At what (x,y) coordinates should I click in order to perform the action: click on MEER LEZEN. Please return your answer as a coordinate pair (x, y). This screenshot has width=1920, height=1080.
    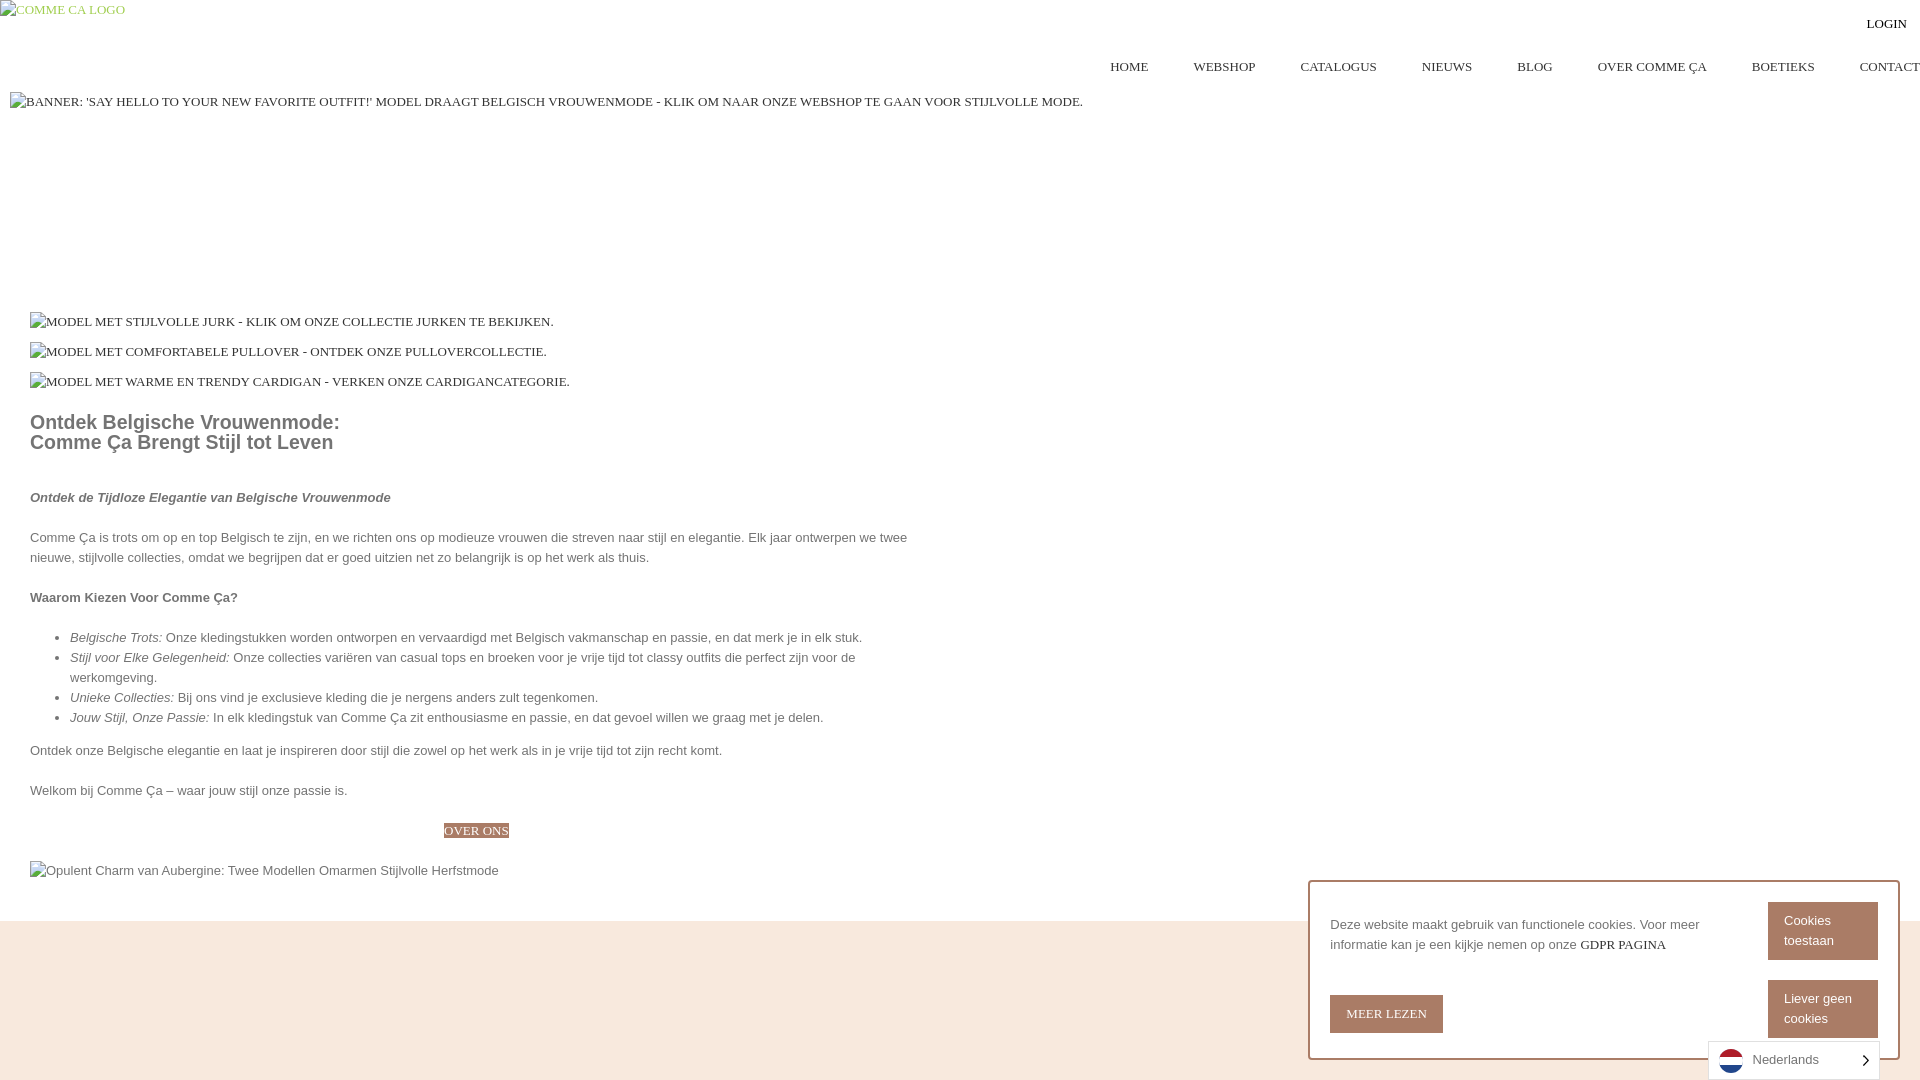
    Looking at the image, I should click on (1386, 1014).